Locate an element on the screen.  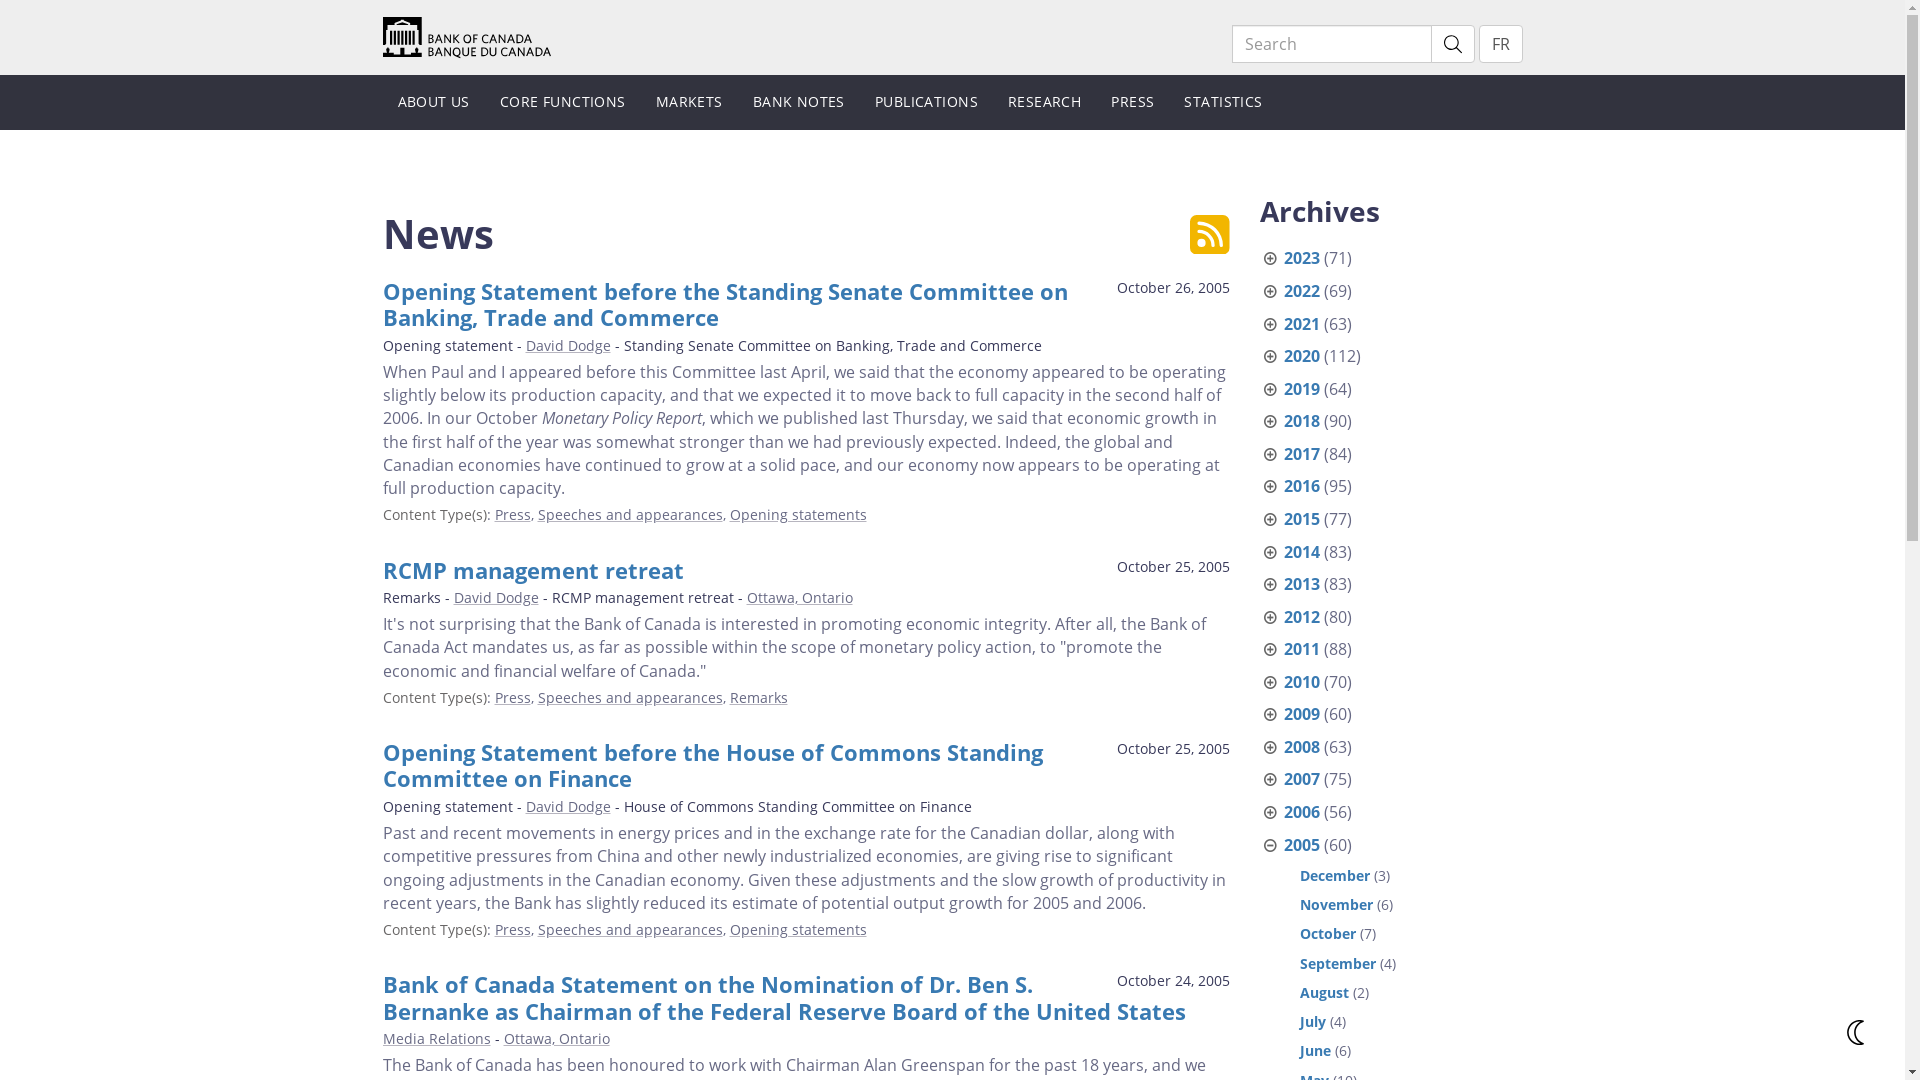
MARKETS is located at coordinates (690, 102).